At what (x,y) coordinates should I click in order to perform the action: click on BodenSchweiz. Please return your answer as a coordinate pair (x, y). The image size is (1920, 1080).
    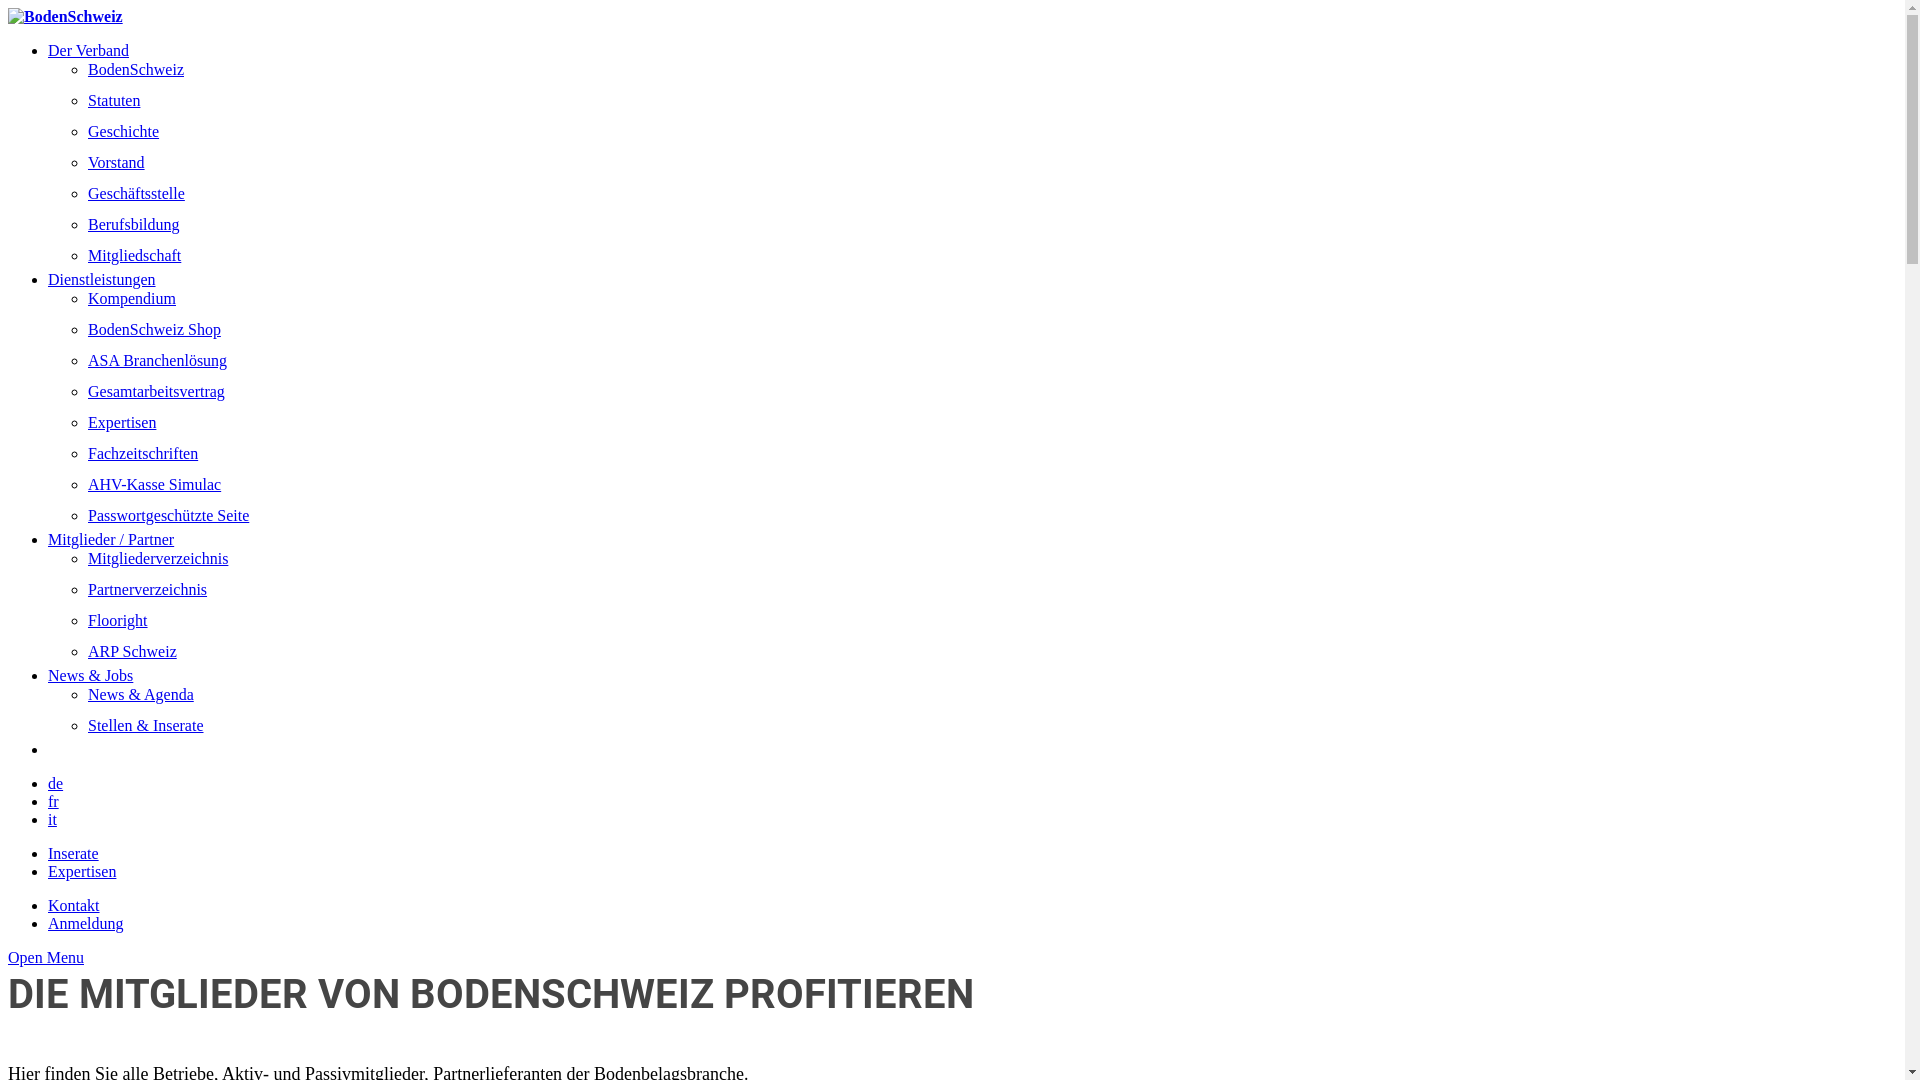
    Looking at the image, I should click on (136, 69).